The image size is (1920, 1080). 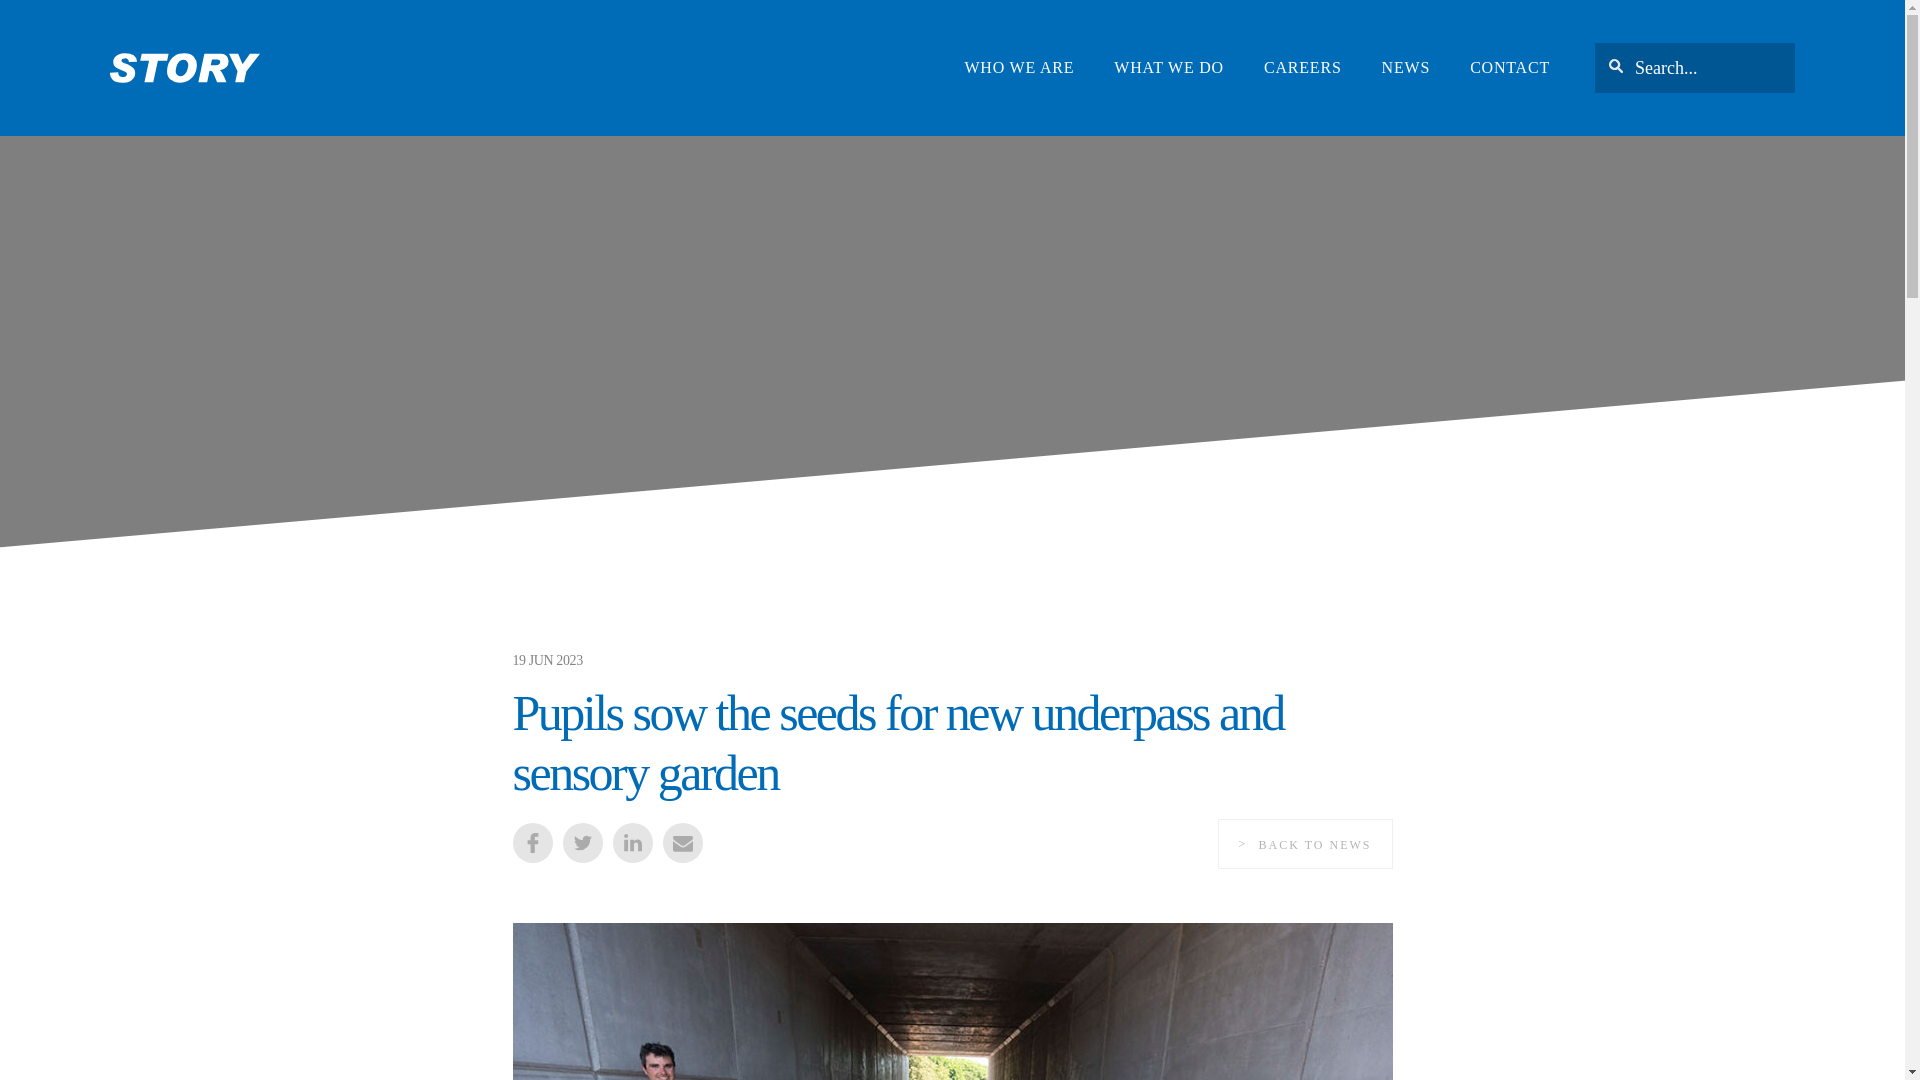 What do you see at coordinates (1302, 68) in the screenshot?
I see `CAREERS` at bounding box center [1302, 68].